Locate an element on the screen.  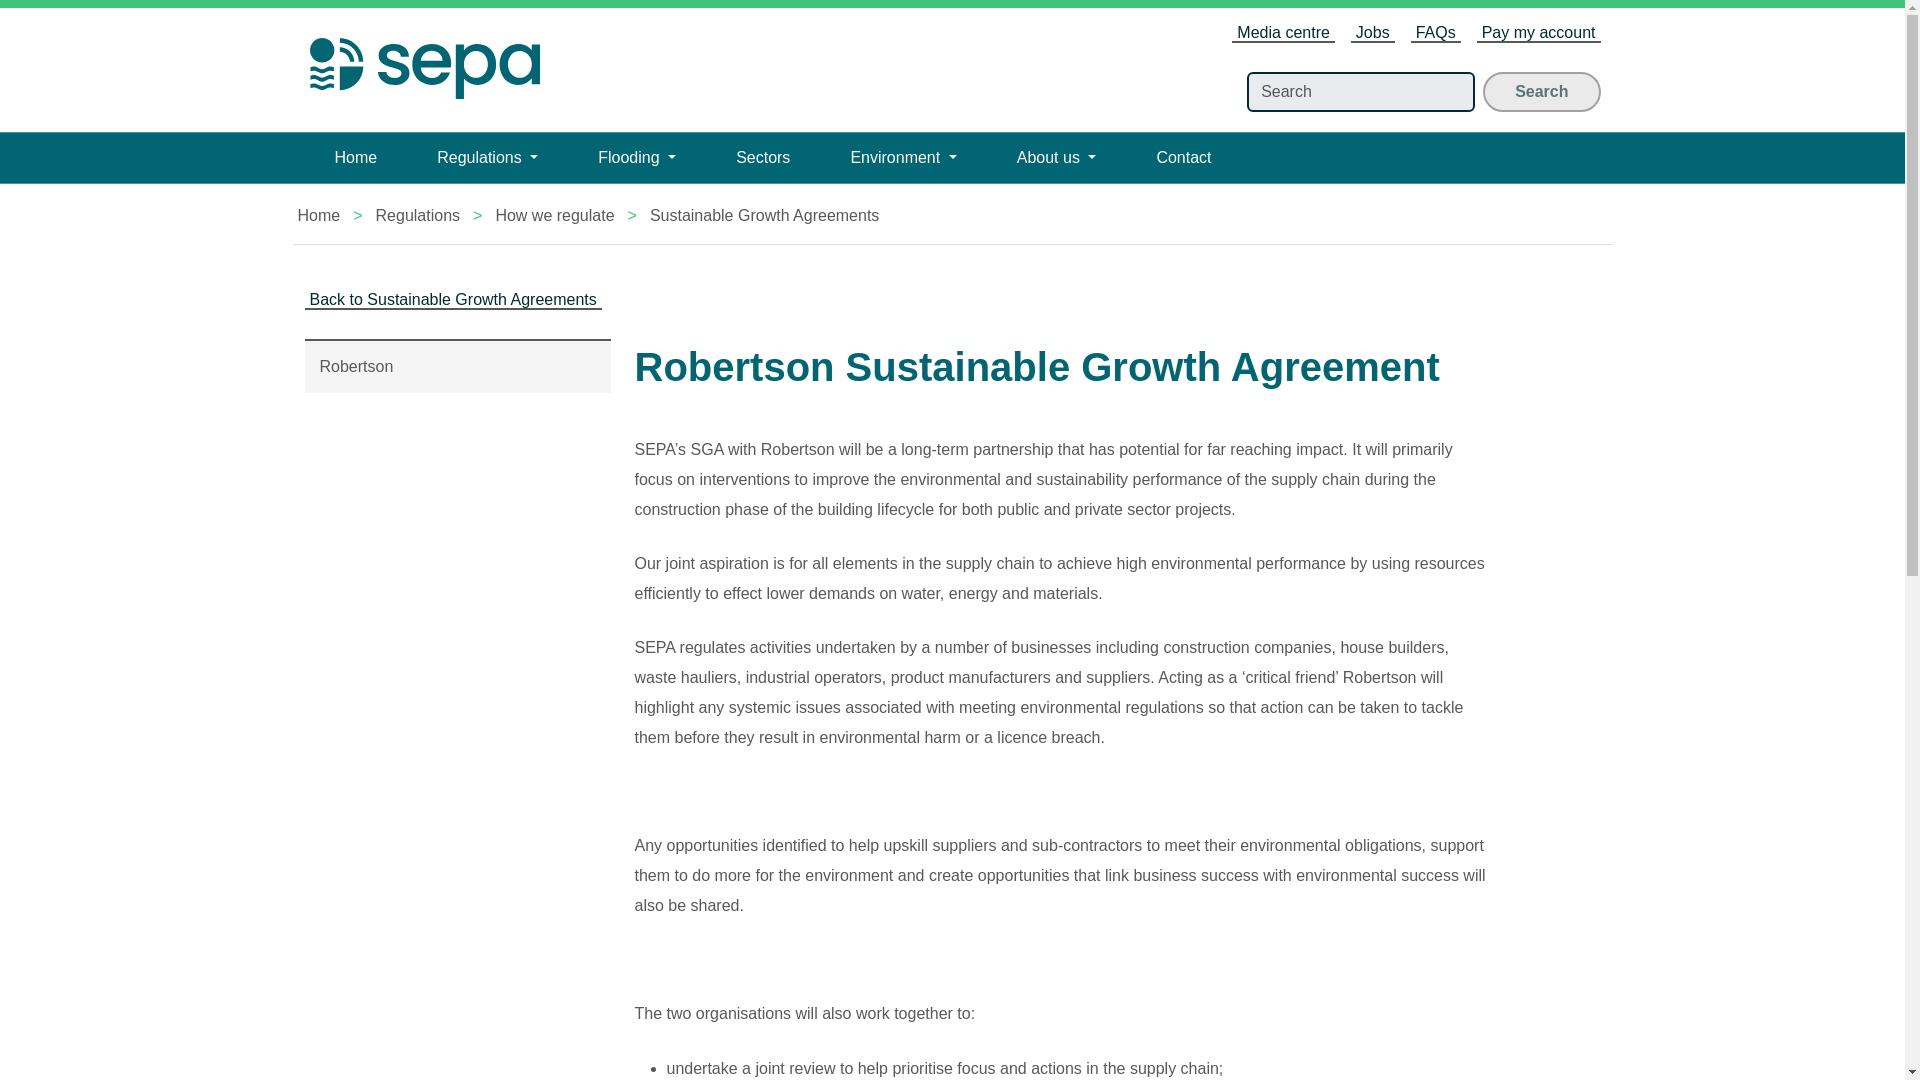
Home is located at coordinates (355, 157).